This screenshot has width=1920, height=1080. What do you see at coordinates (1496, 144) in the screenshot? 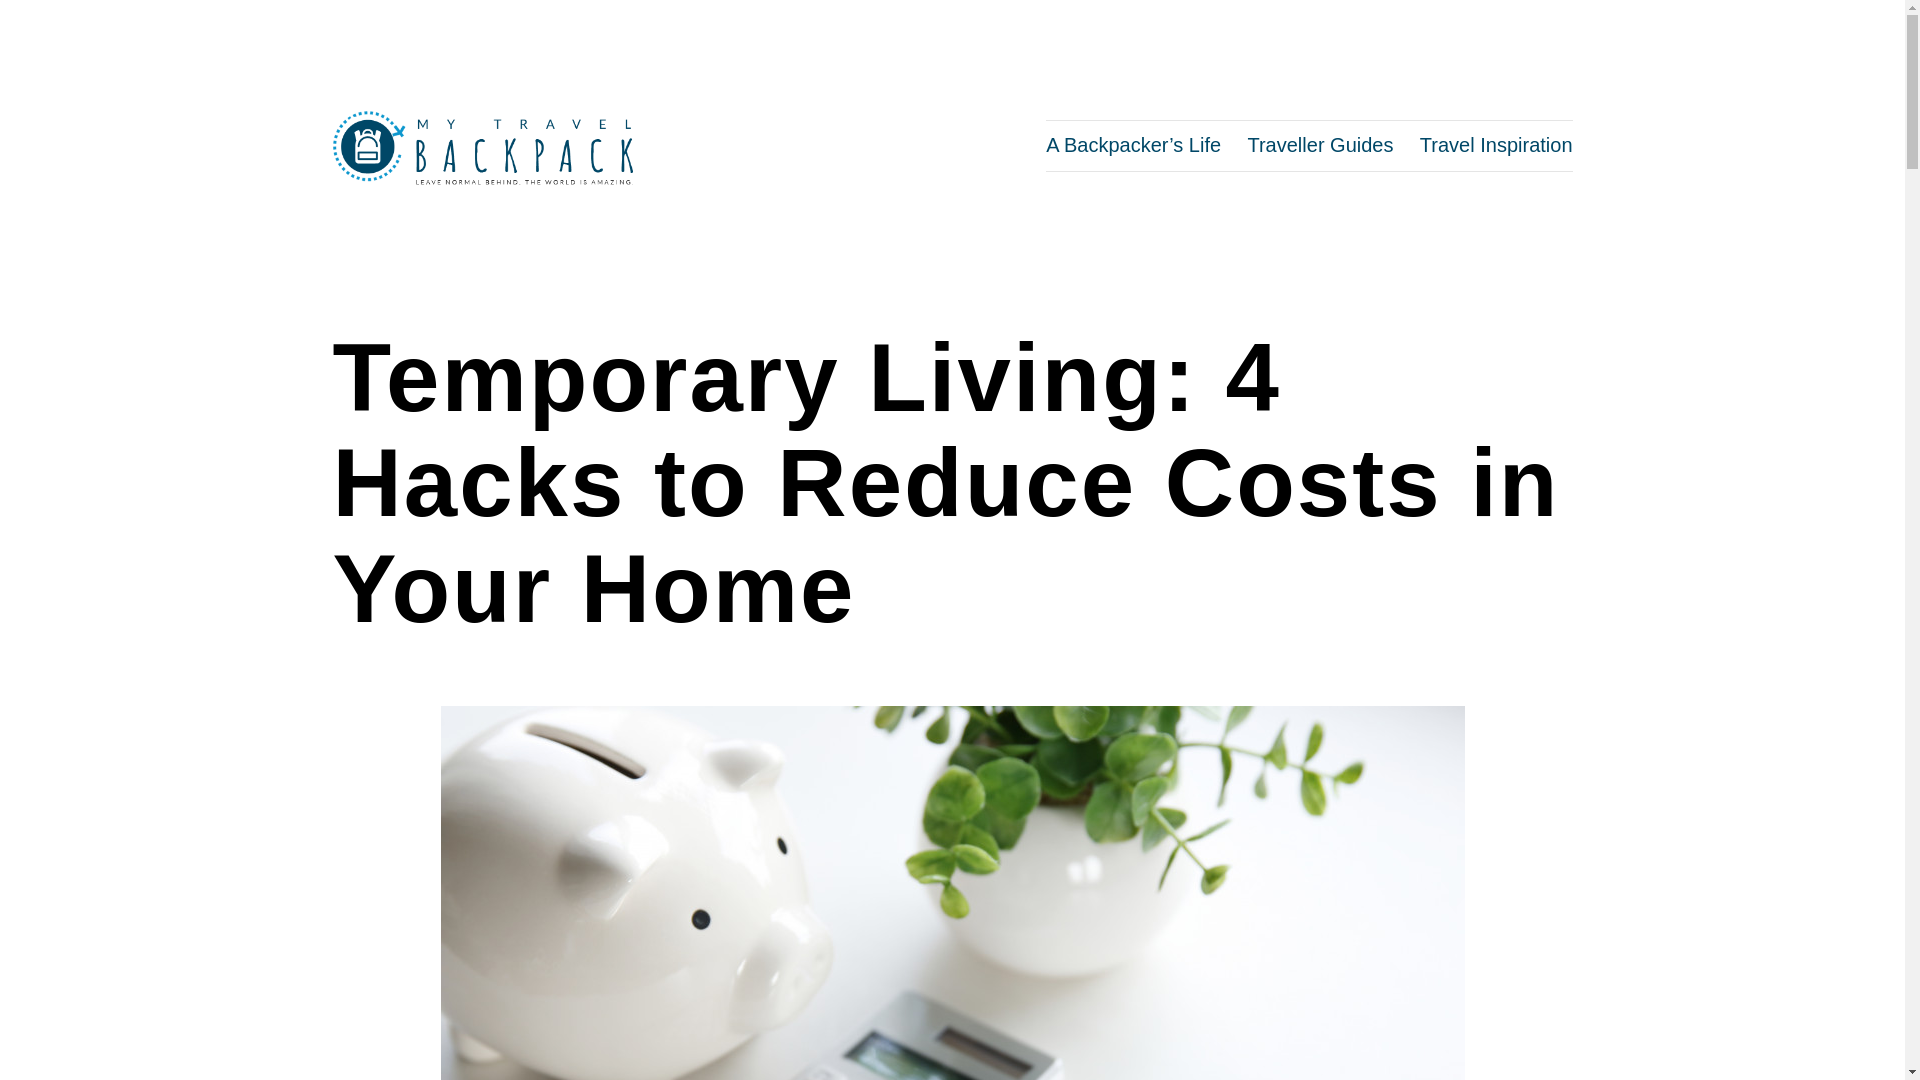
I see `Travel Inspiration` at bounding box center [1496, 144].